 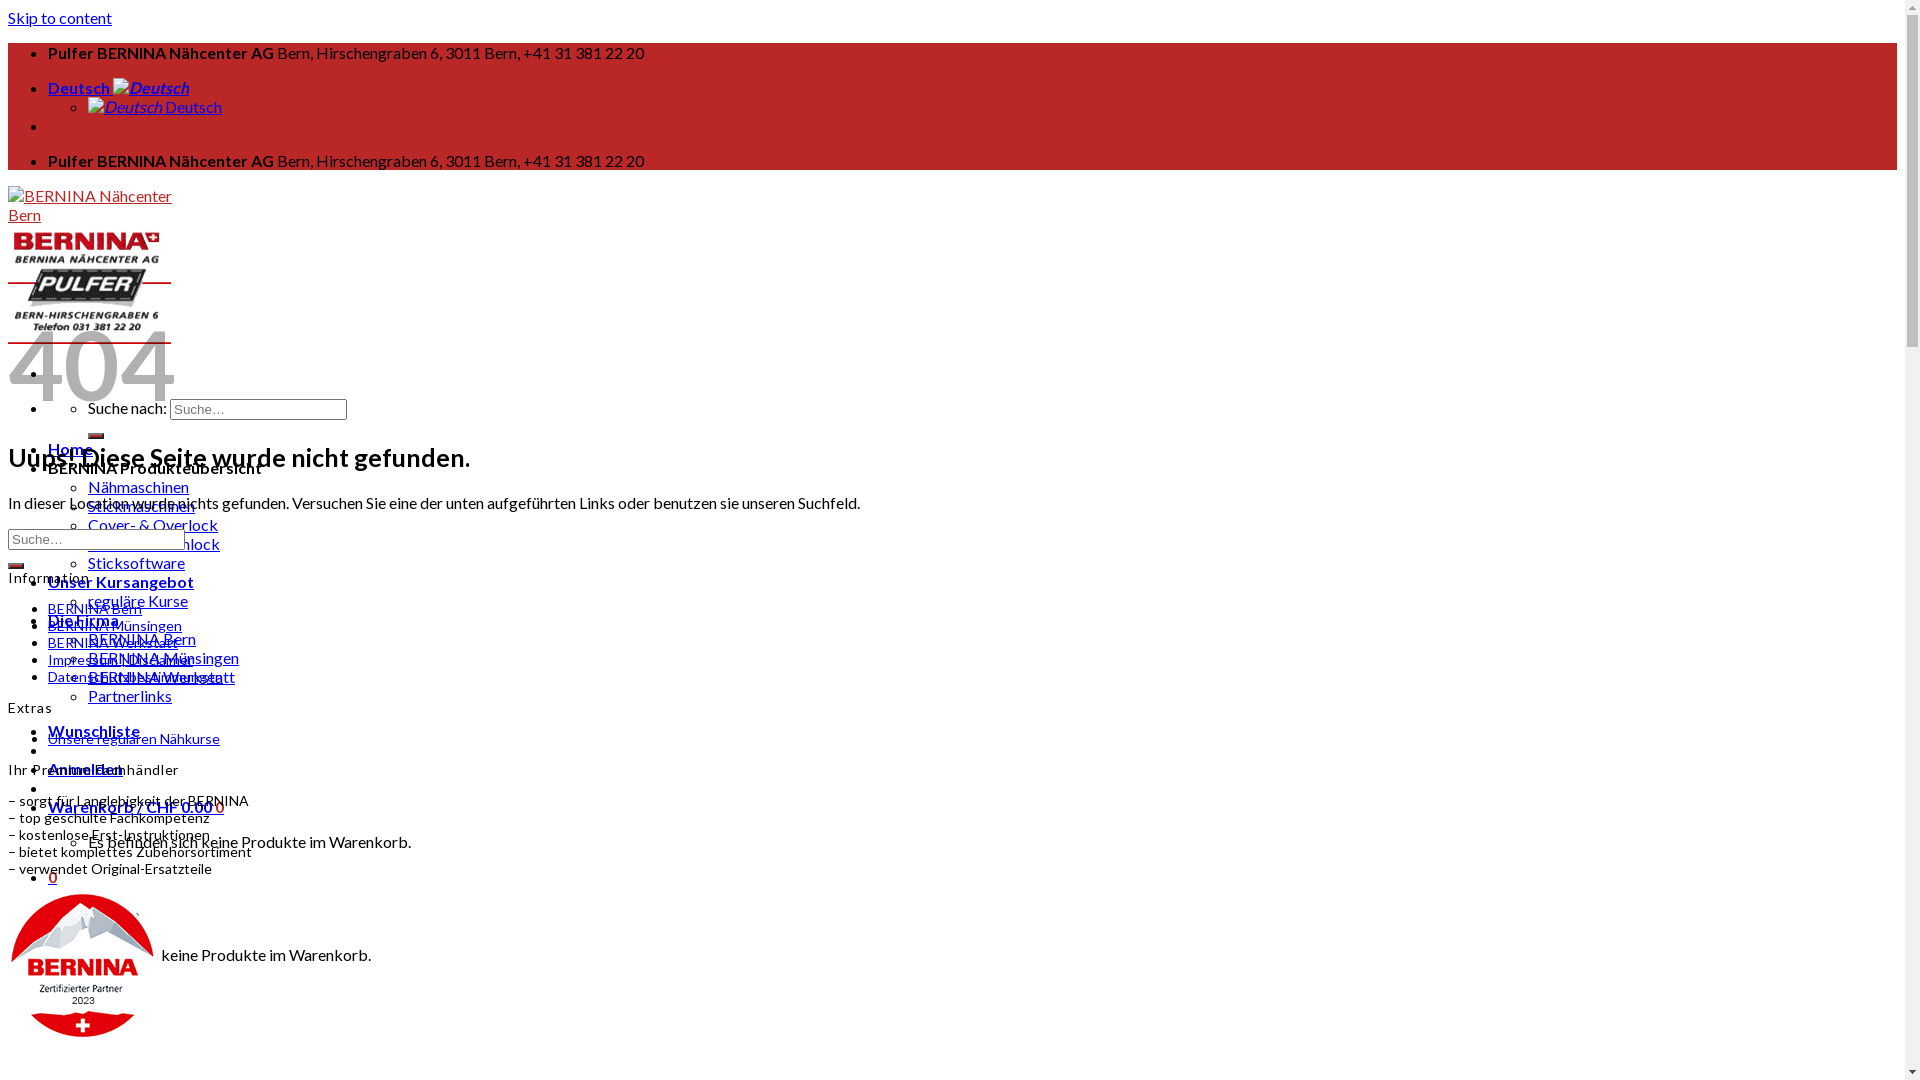 I want to click on Die Firma, so click(x=84, y=620).